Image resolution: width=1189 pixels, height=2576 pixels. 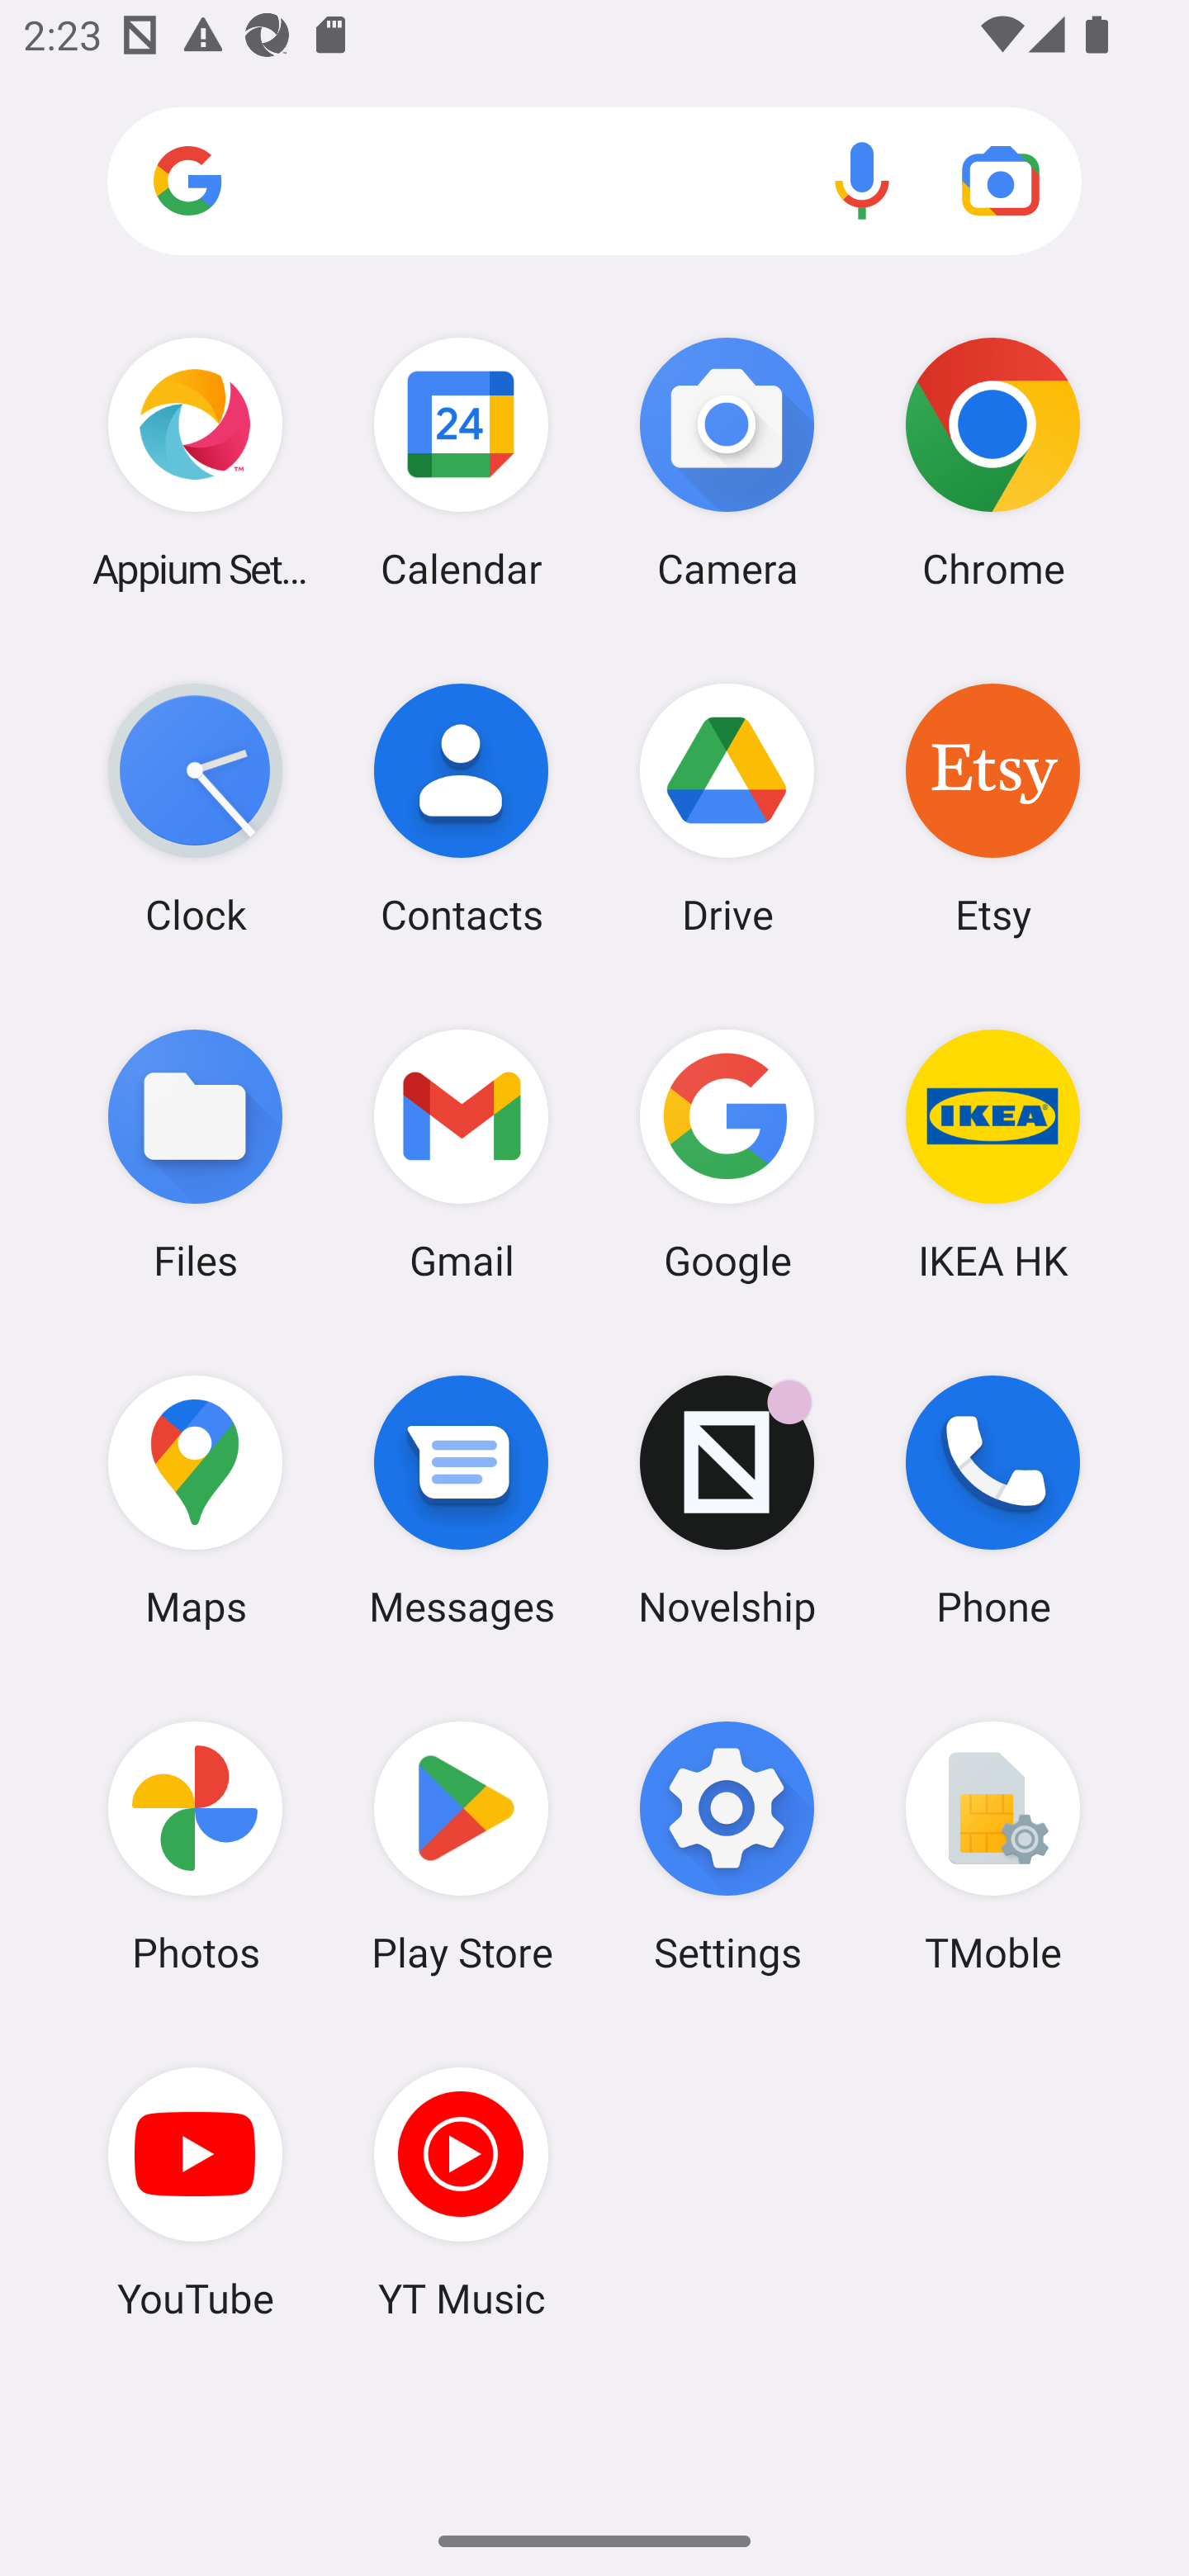 I want to click on Drive, so click(x=727, y=808).